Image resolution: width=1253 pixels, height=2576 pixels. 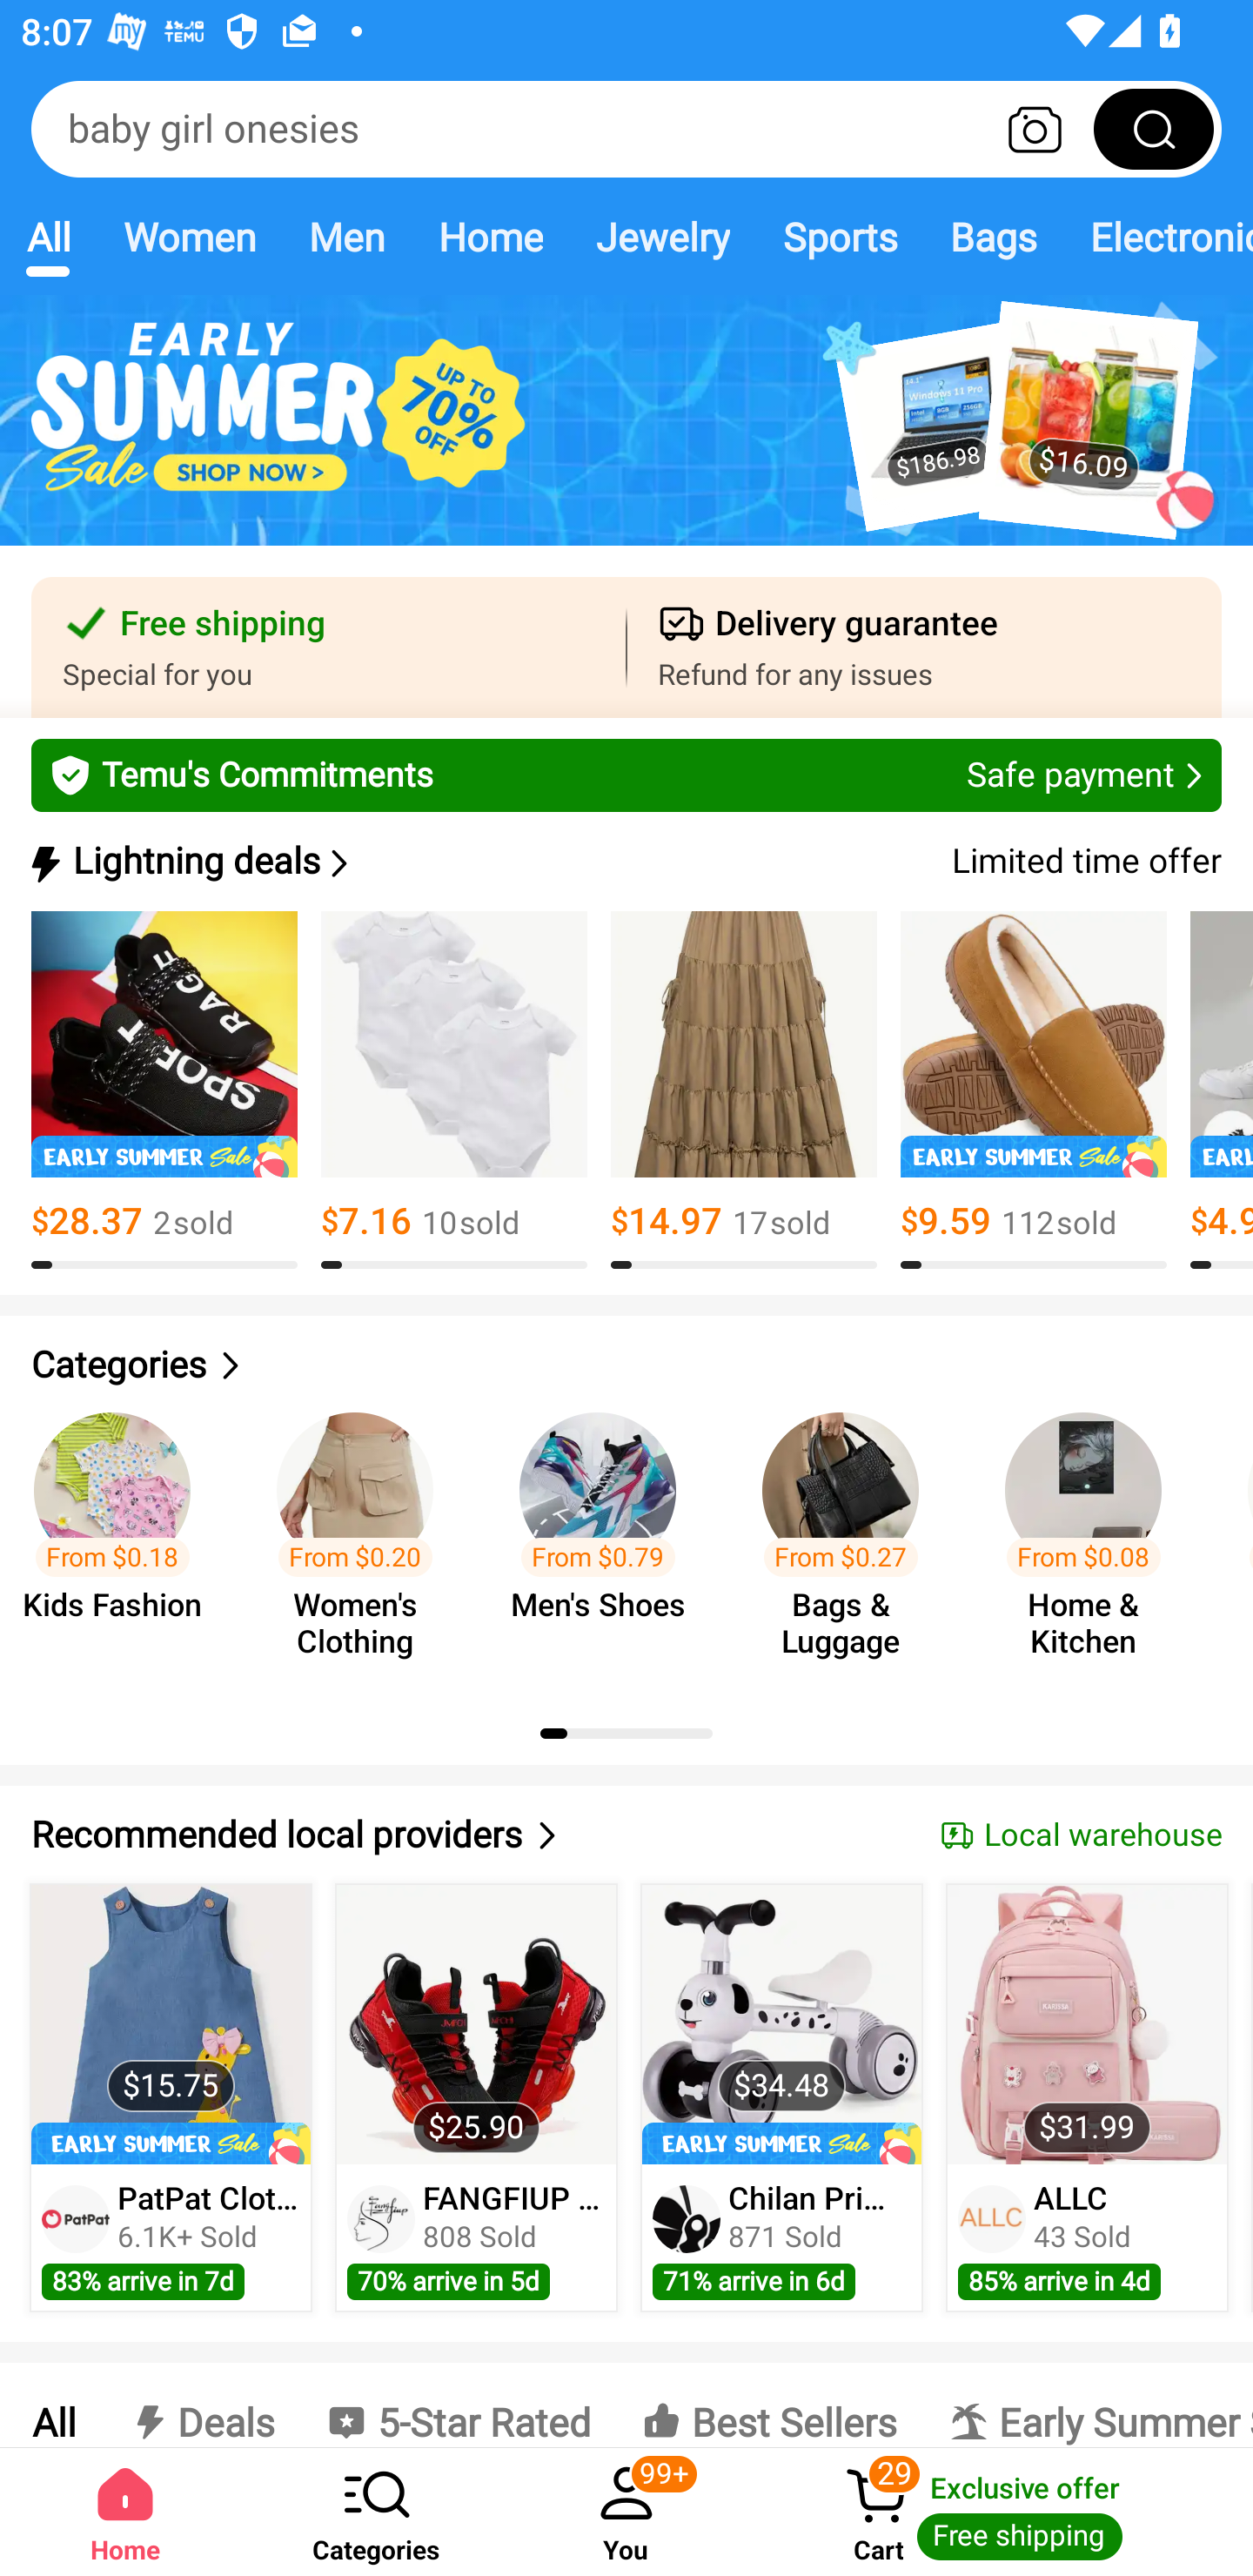 What do you see at coordinates (171, 2097) in the screenshot?
I see `$15.75 PatPat Clothing 6.1K+ Sold 83% arrive in 7d` at bounding box center [171, 2097].